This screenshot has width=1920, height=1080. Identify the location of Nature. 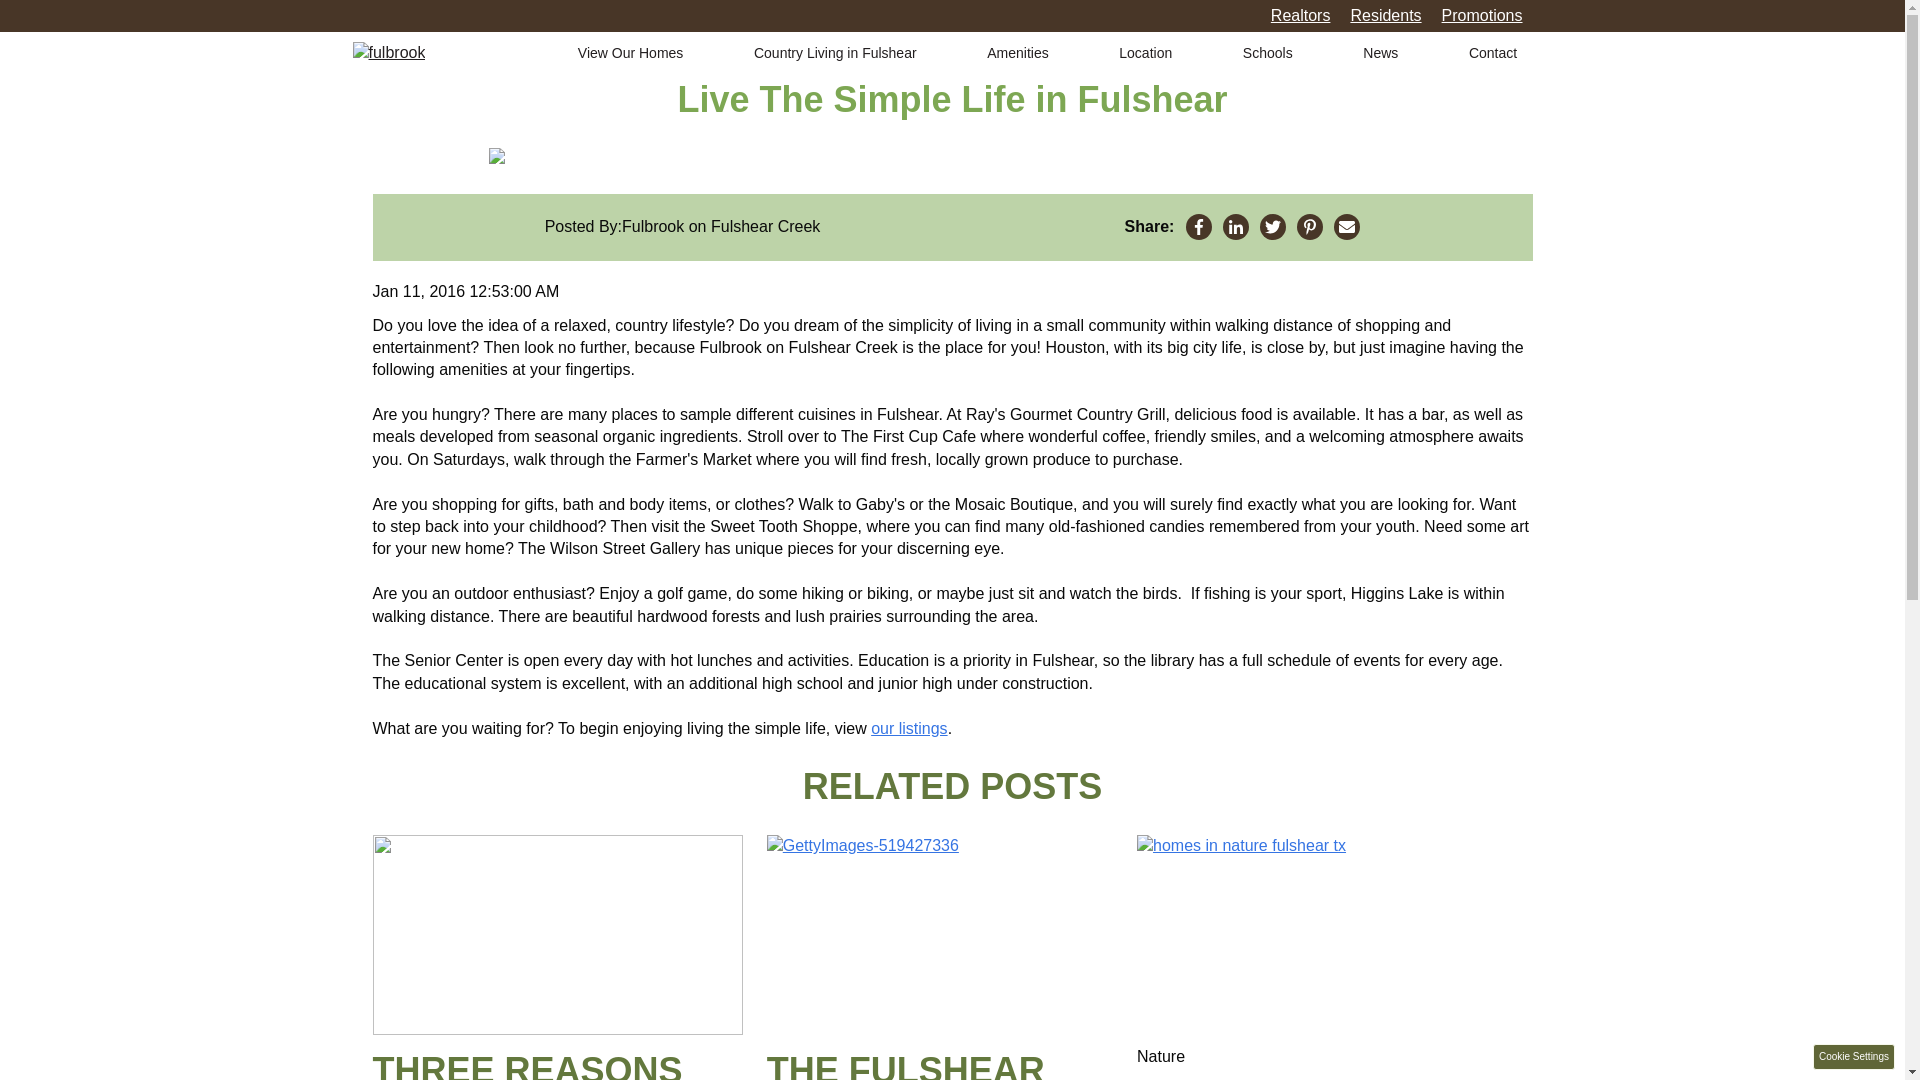
(1160, 1056).